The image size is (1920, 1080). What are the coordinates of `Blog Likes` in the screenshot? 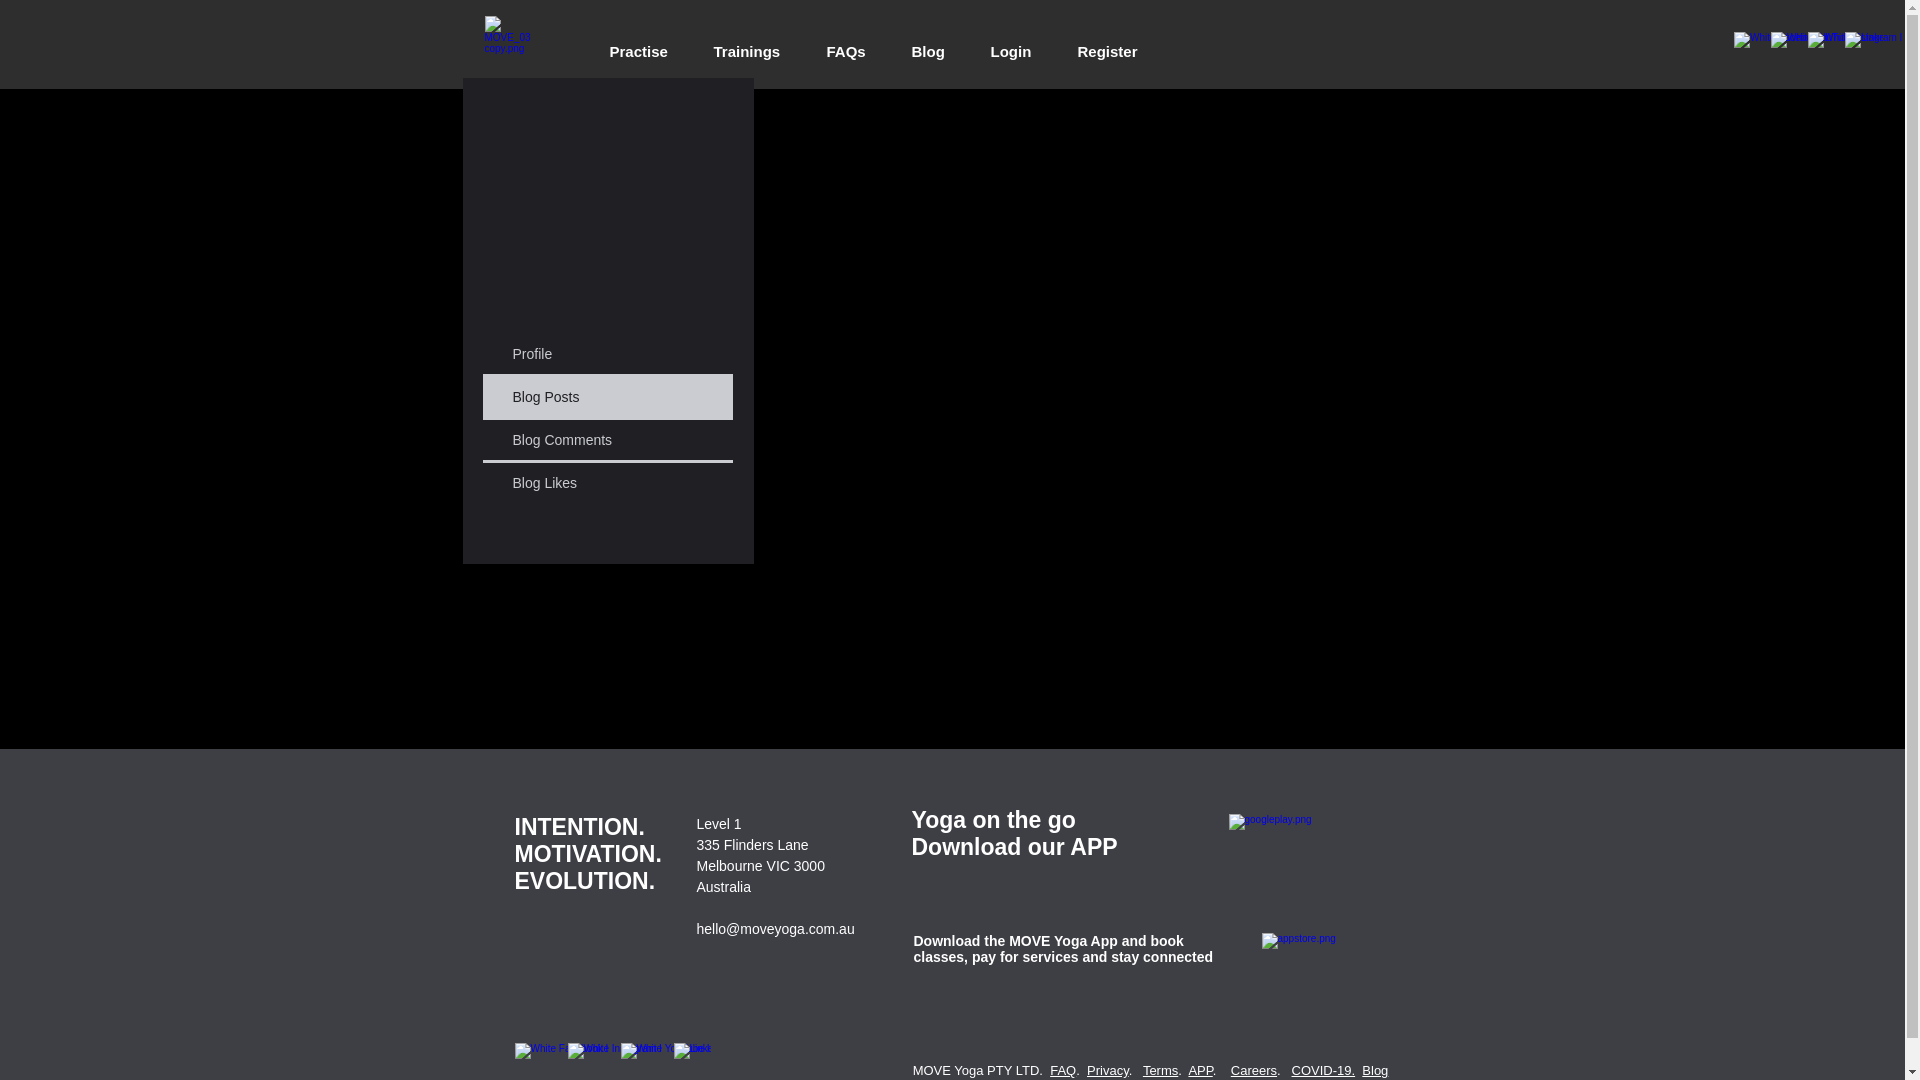 It's located at (607, 483).